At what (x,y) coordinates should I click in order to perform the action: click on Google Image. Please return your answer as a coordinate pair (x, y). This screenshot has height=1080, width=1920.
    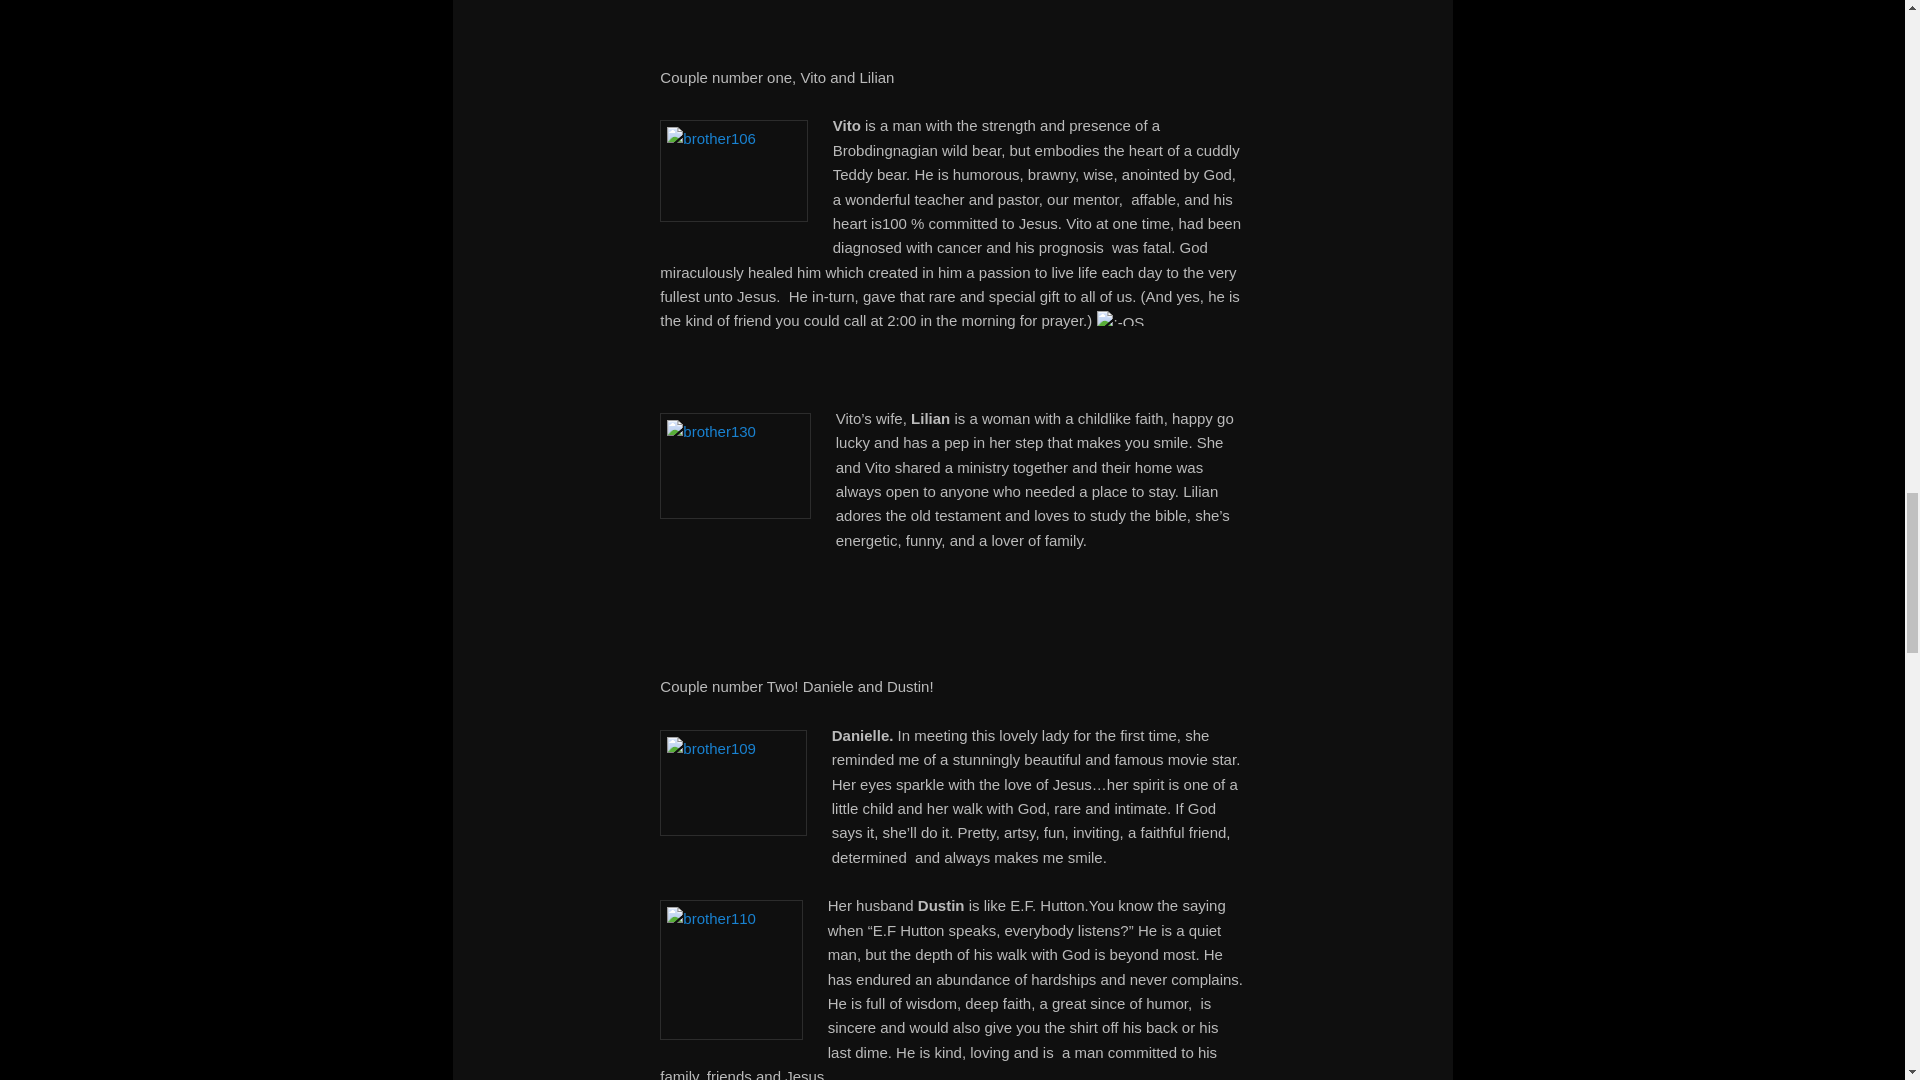
    Looking at the image, I should click on (731, 970).